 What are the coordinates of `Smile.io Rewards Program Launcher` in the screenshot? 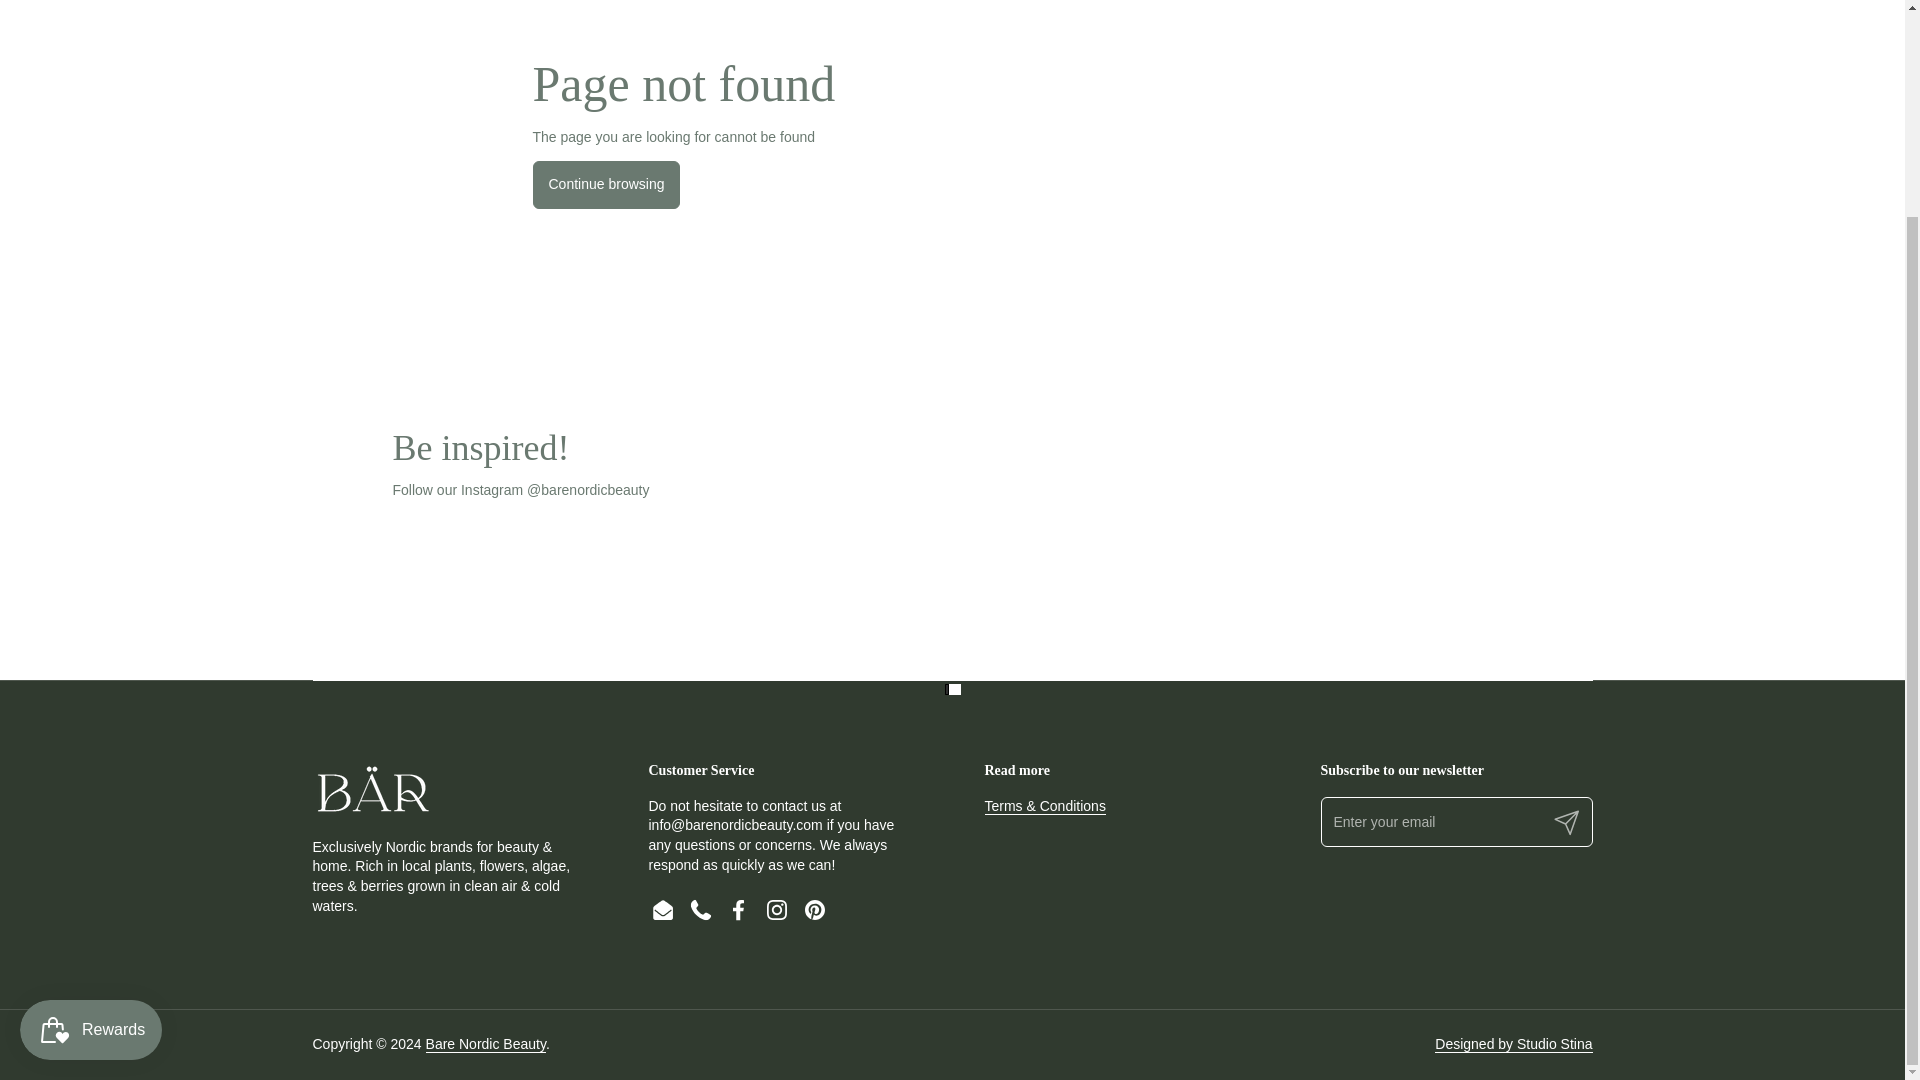 It's located at (90, 772).